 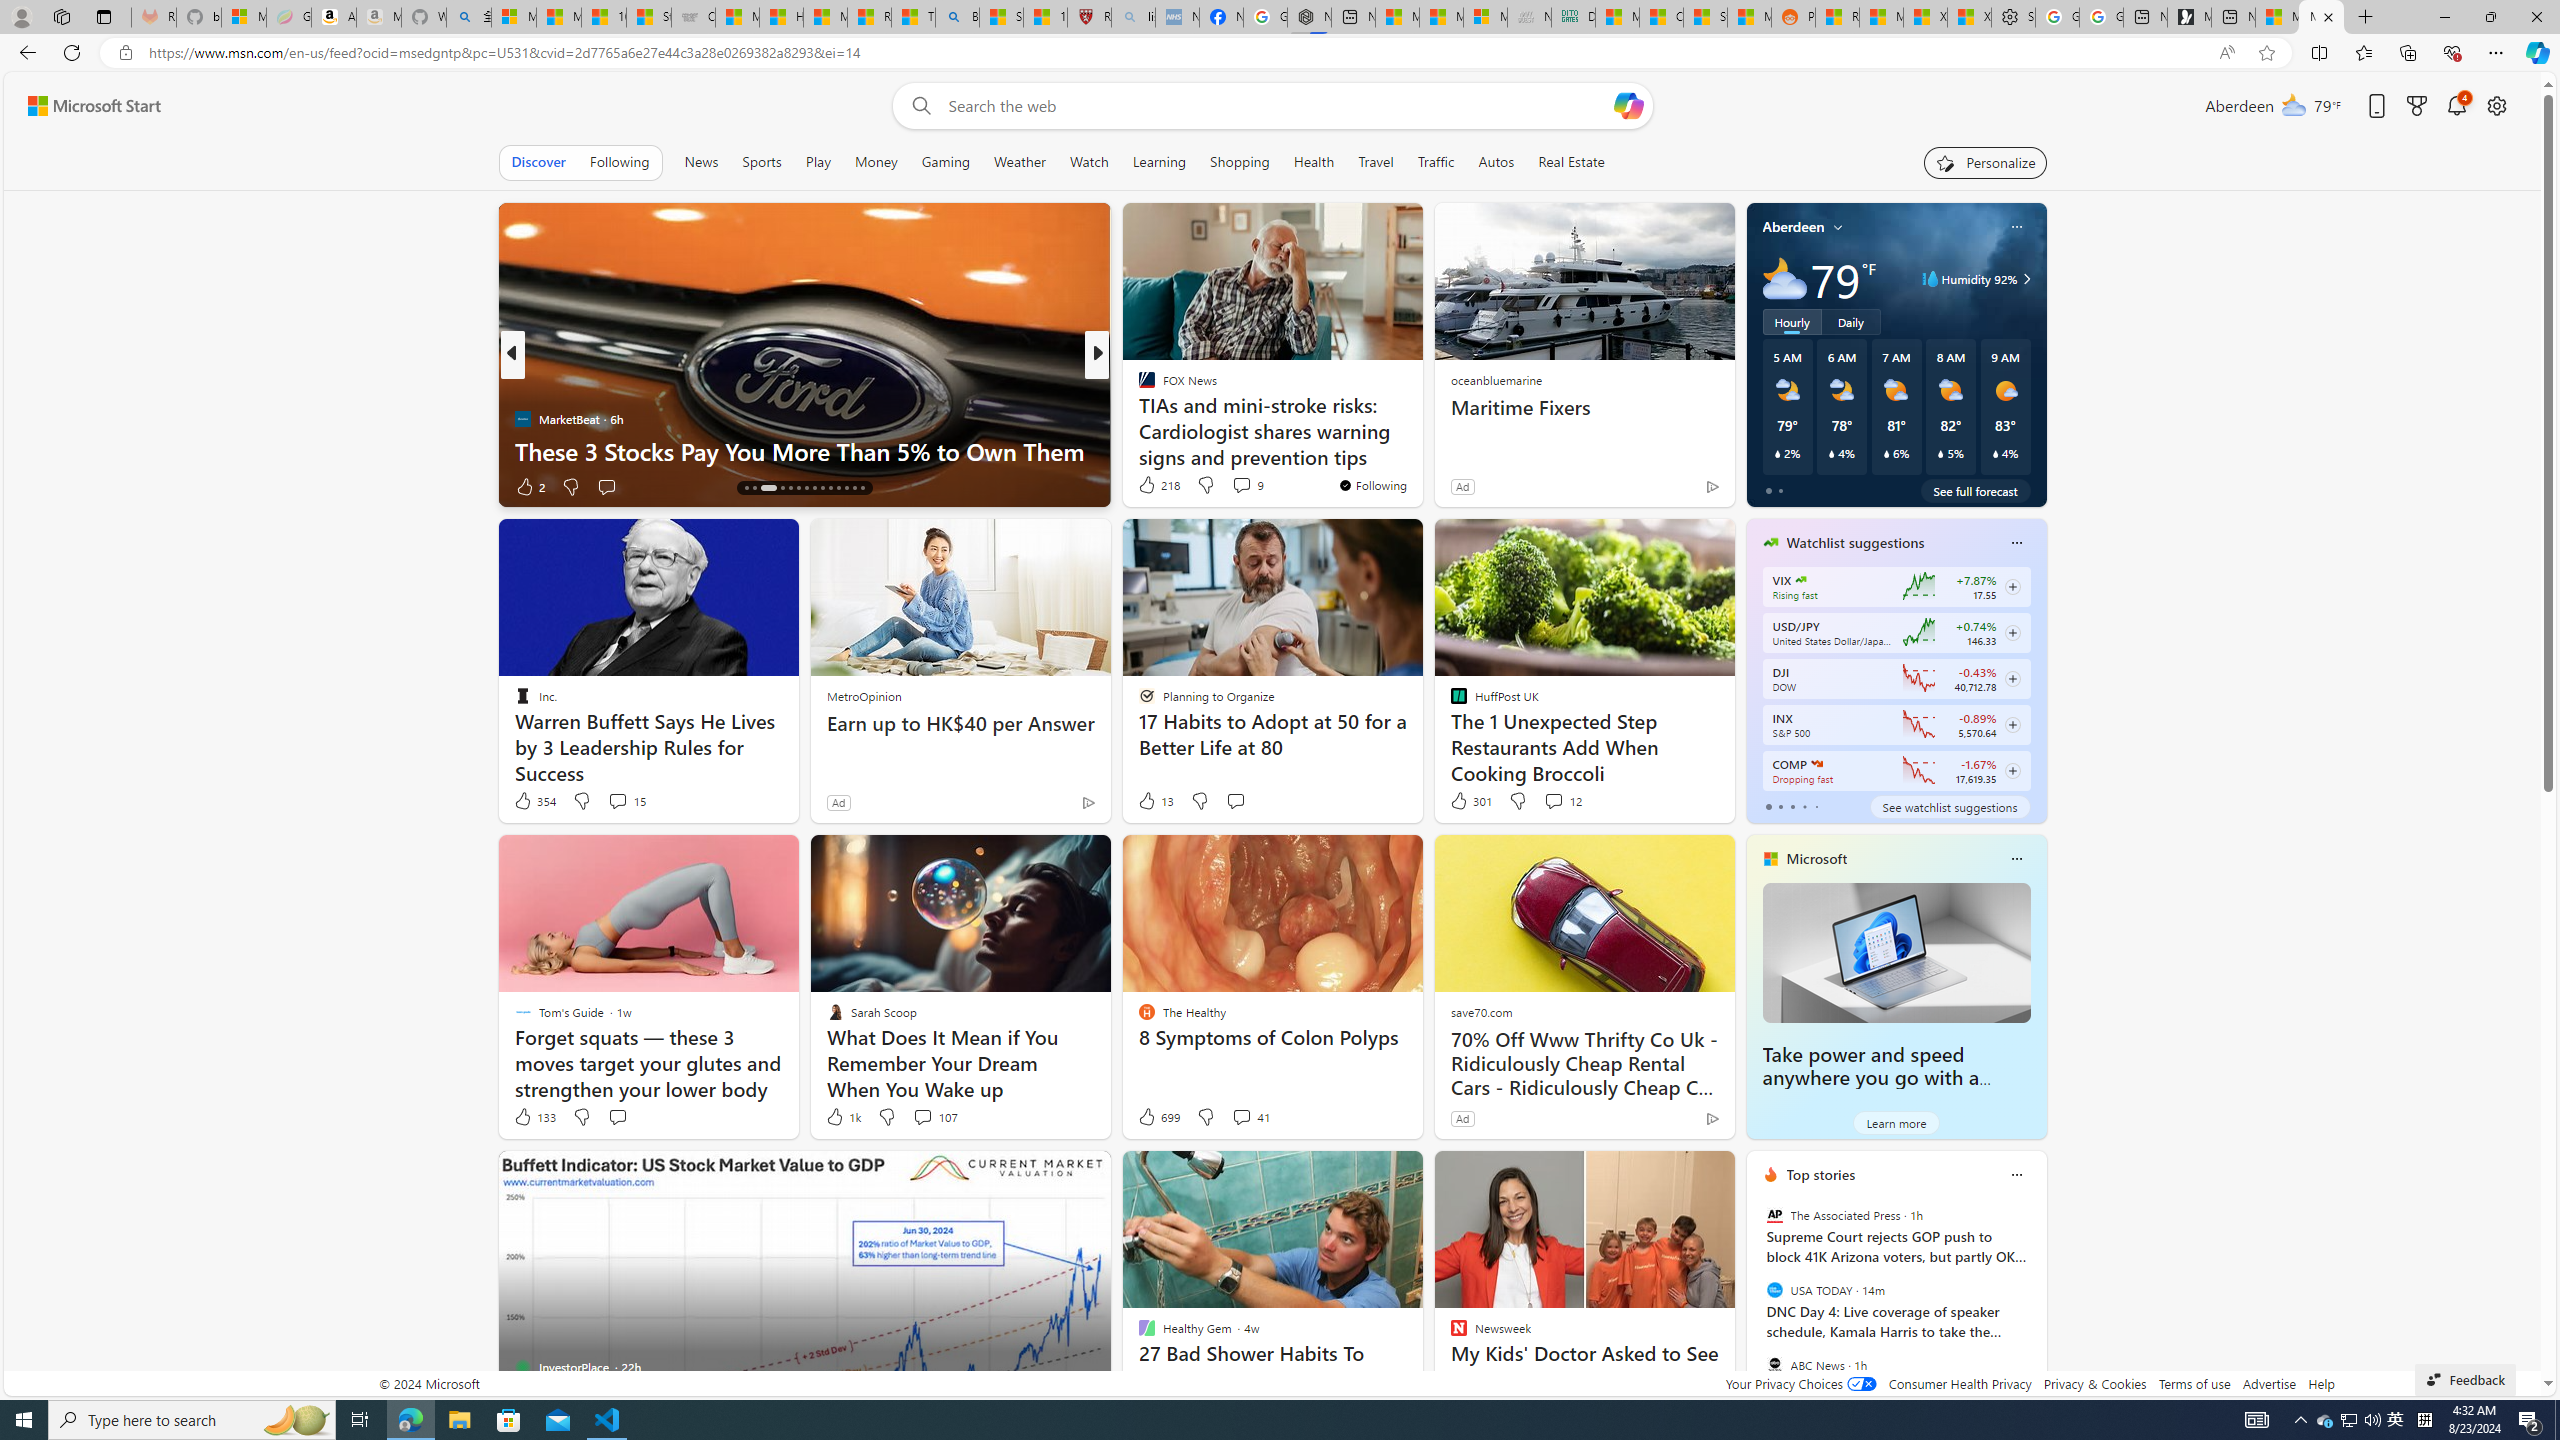 What do you see at coordinates (1044, 17) in the screenshot?
I see `12 Popular Science Lies that Must be Corrected` at bounding box center [1044, 17].